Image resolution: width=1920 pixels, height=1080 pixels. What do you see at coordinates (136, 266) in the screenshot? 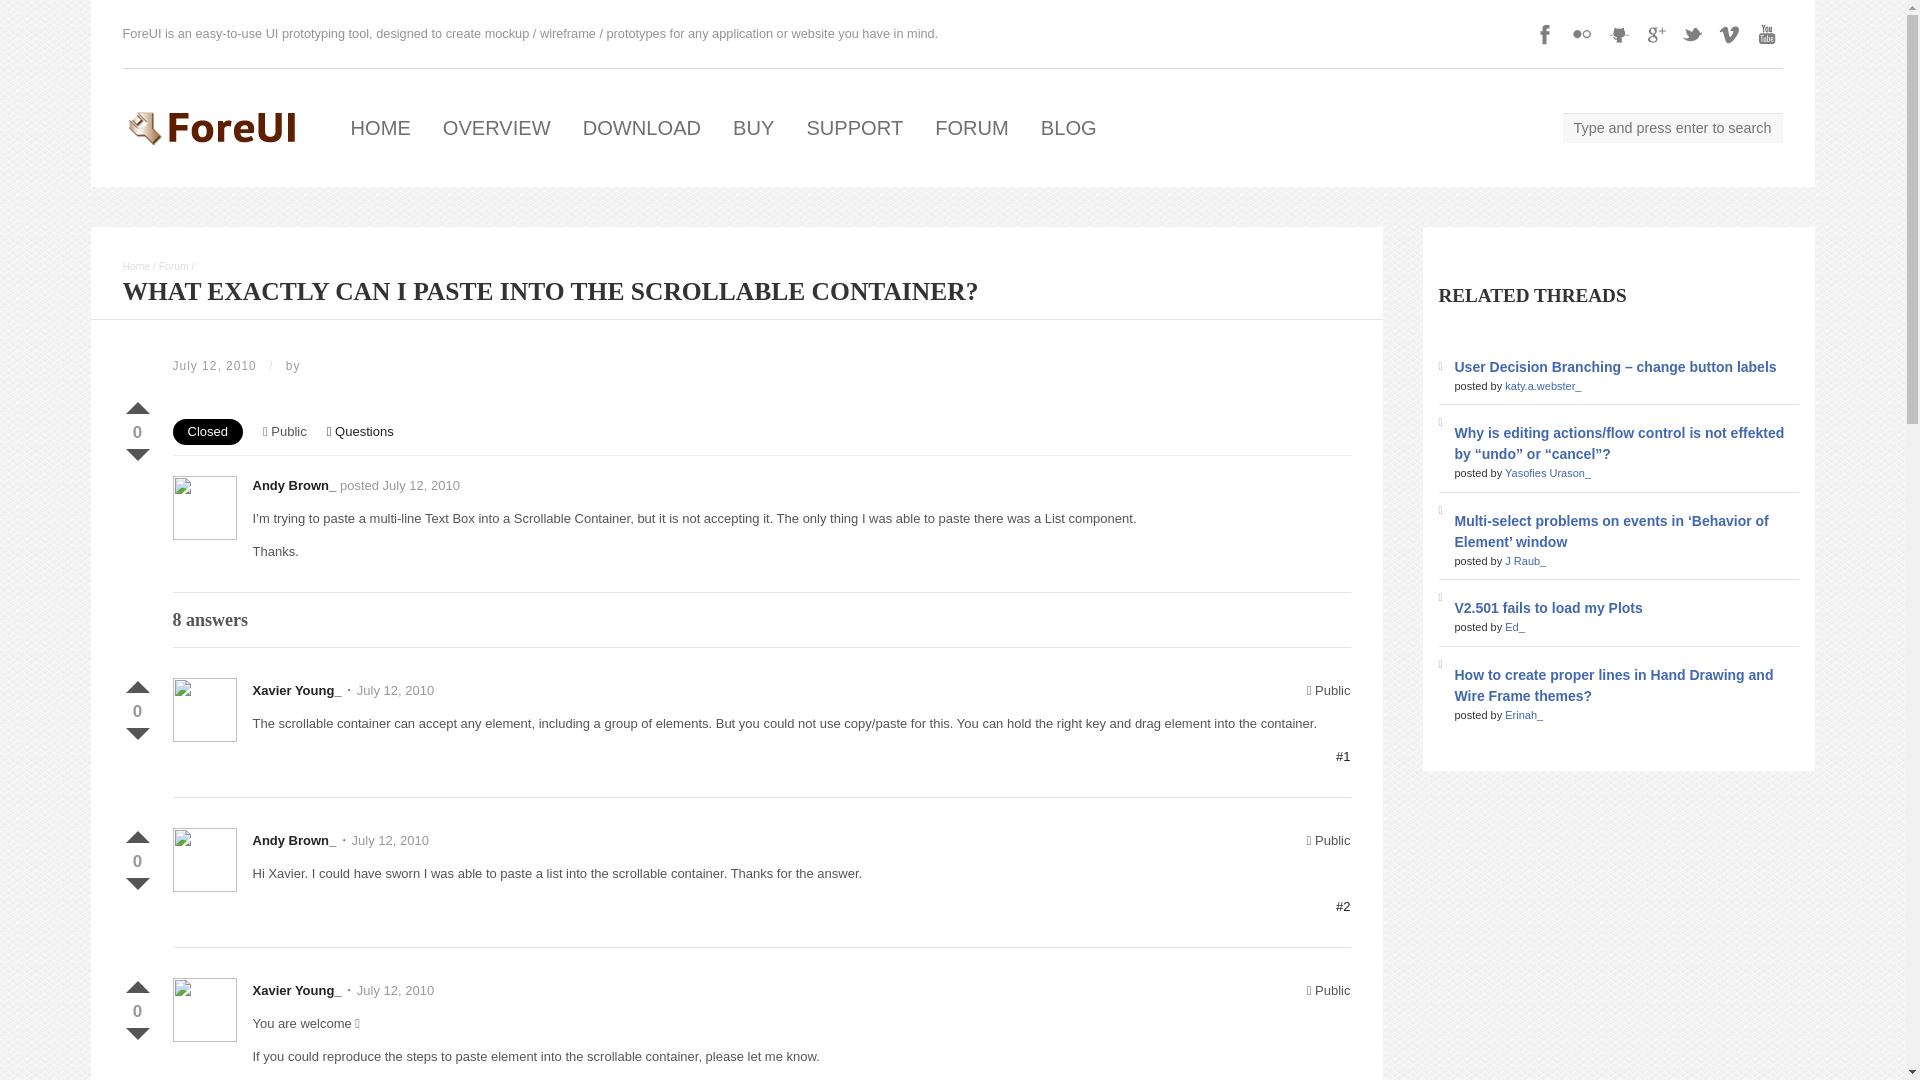
I see `Home` at bounding box center [136, 266].